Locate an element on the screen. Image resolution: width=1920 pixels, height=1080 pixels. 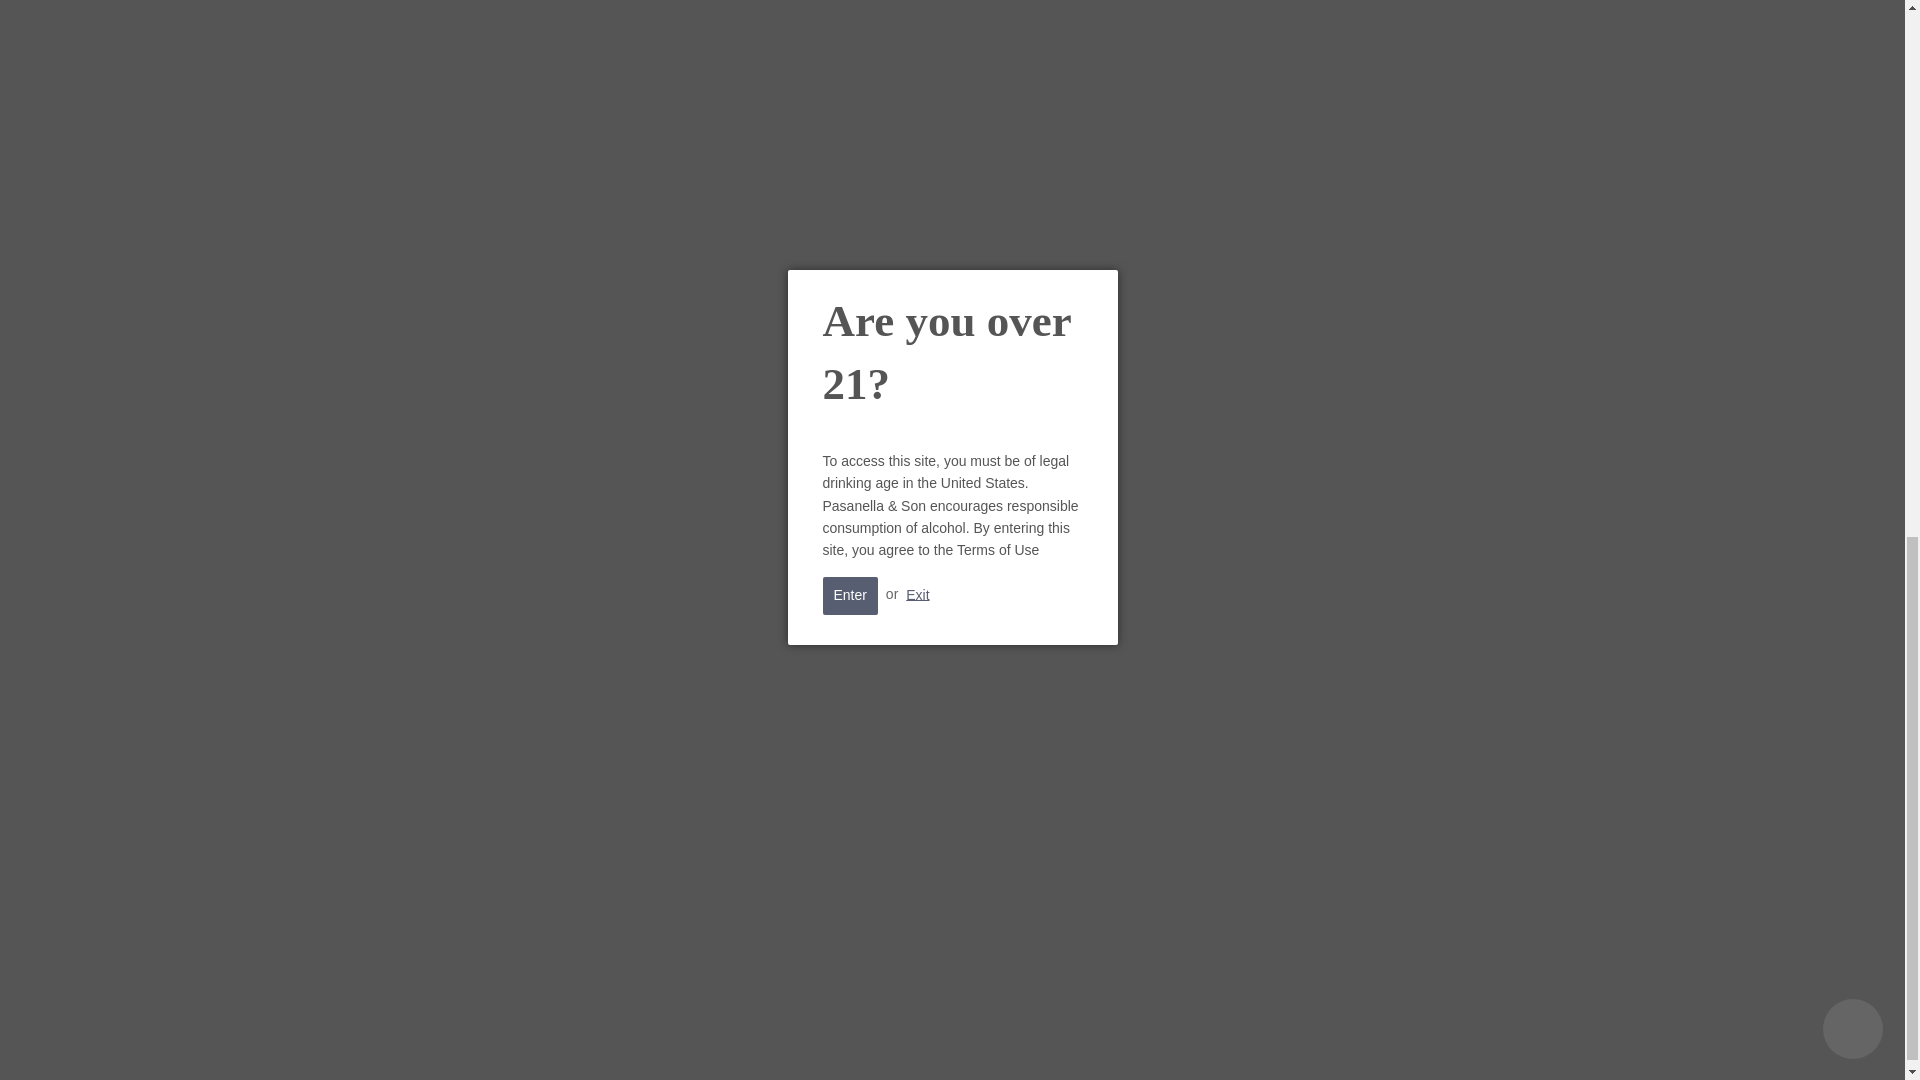
VENMO is located at coordinates (1180, 1042).